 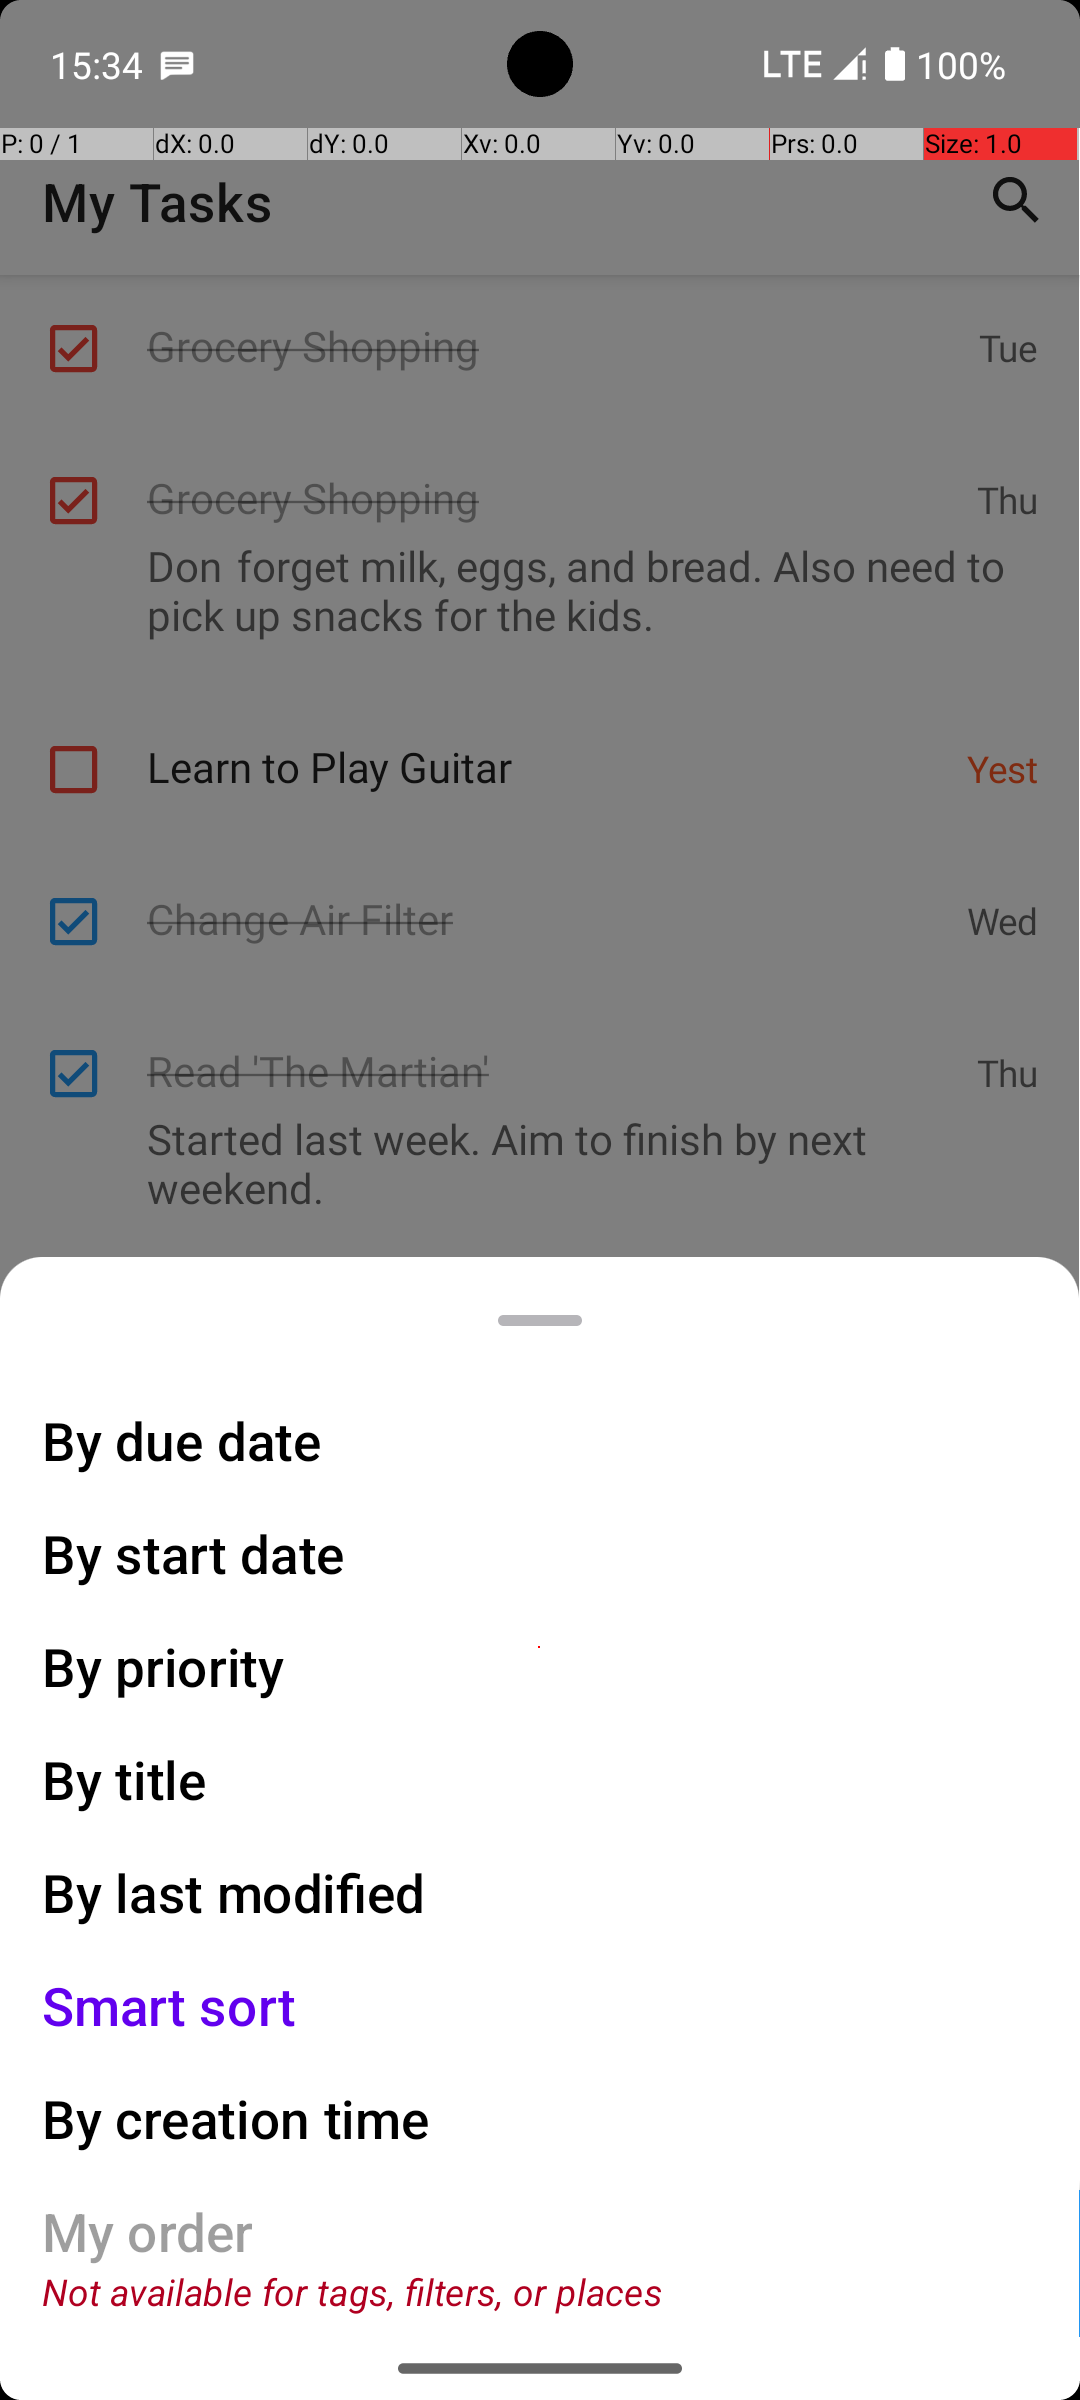 What do you see at coordinates (182, 1440) in the screenshot?
I see `By due date` at bounding box center [182, 1440].